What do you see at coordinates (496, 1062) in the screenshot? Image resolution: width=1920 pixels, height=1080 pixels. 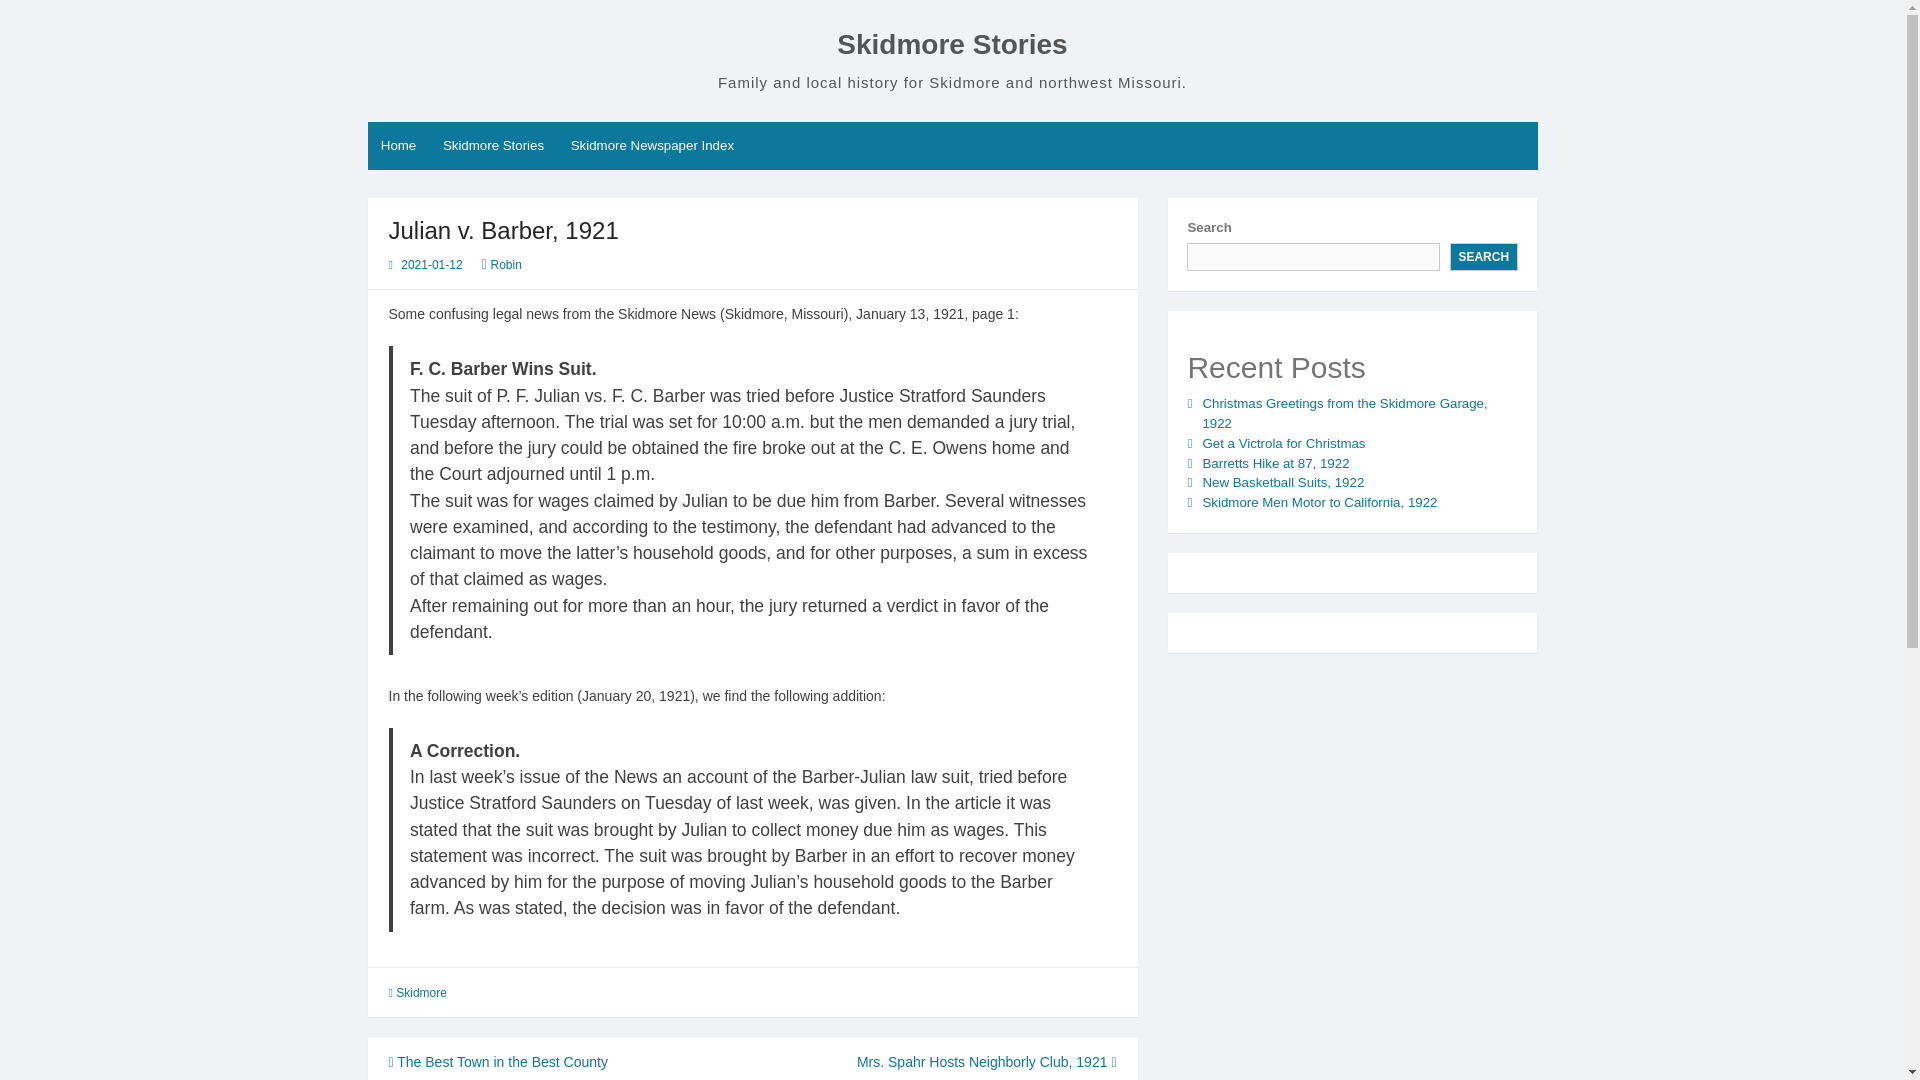 I see `The Best Town in the Best County` at bounding box center [496, 1062].